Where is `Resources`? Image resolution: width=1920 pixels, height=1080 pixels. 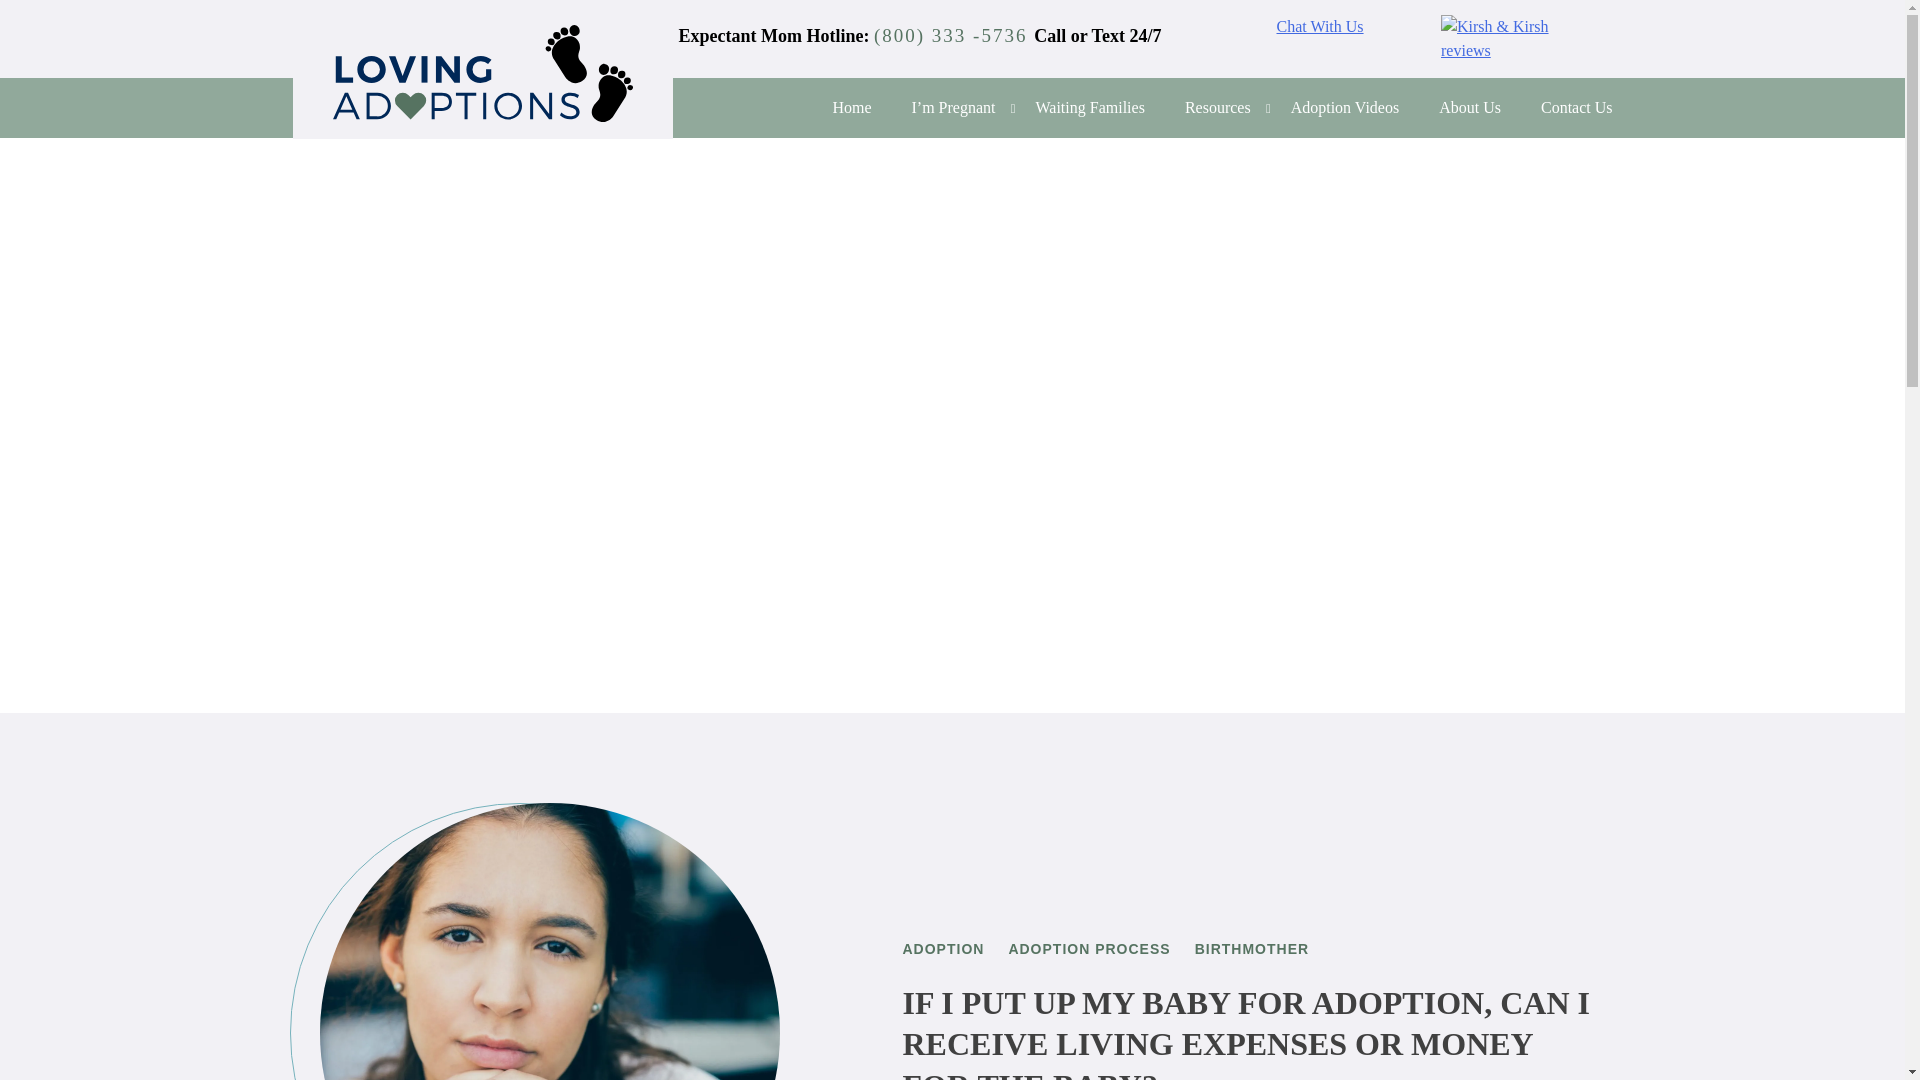 Resources is located at coordinates (1218, 108).